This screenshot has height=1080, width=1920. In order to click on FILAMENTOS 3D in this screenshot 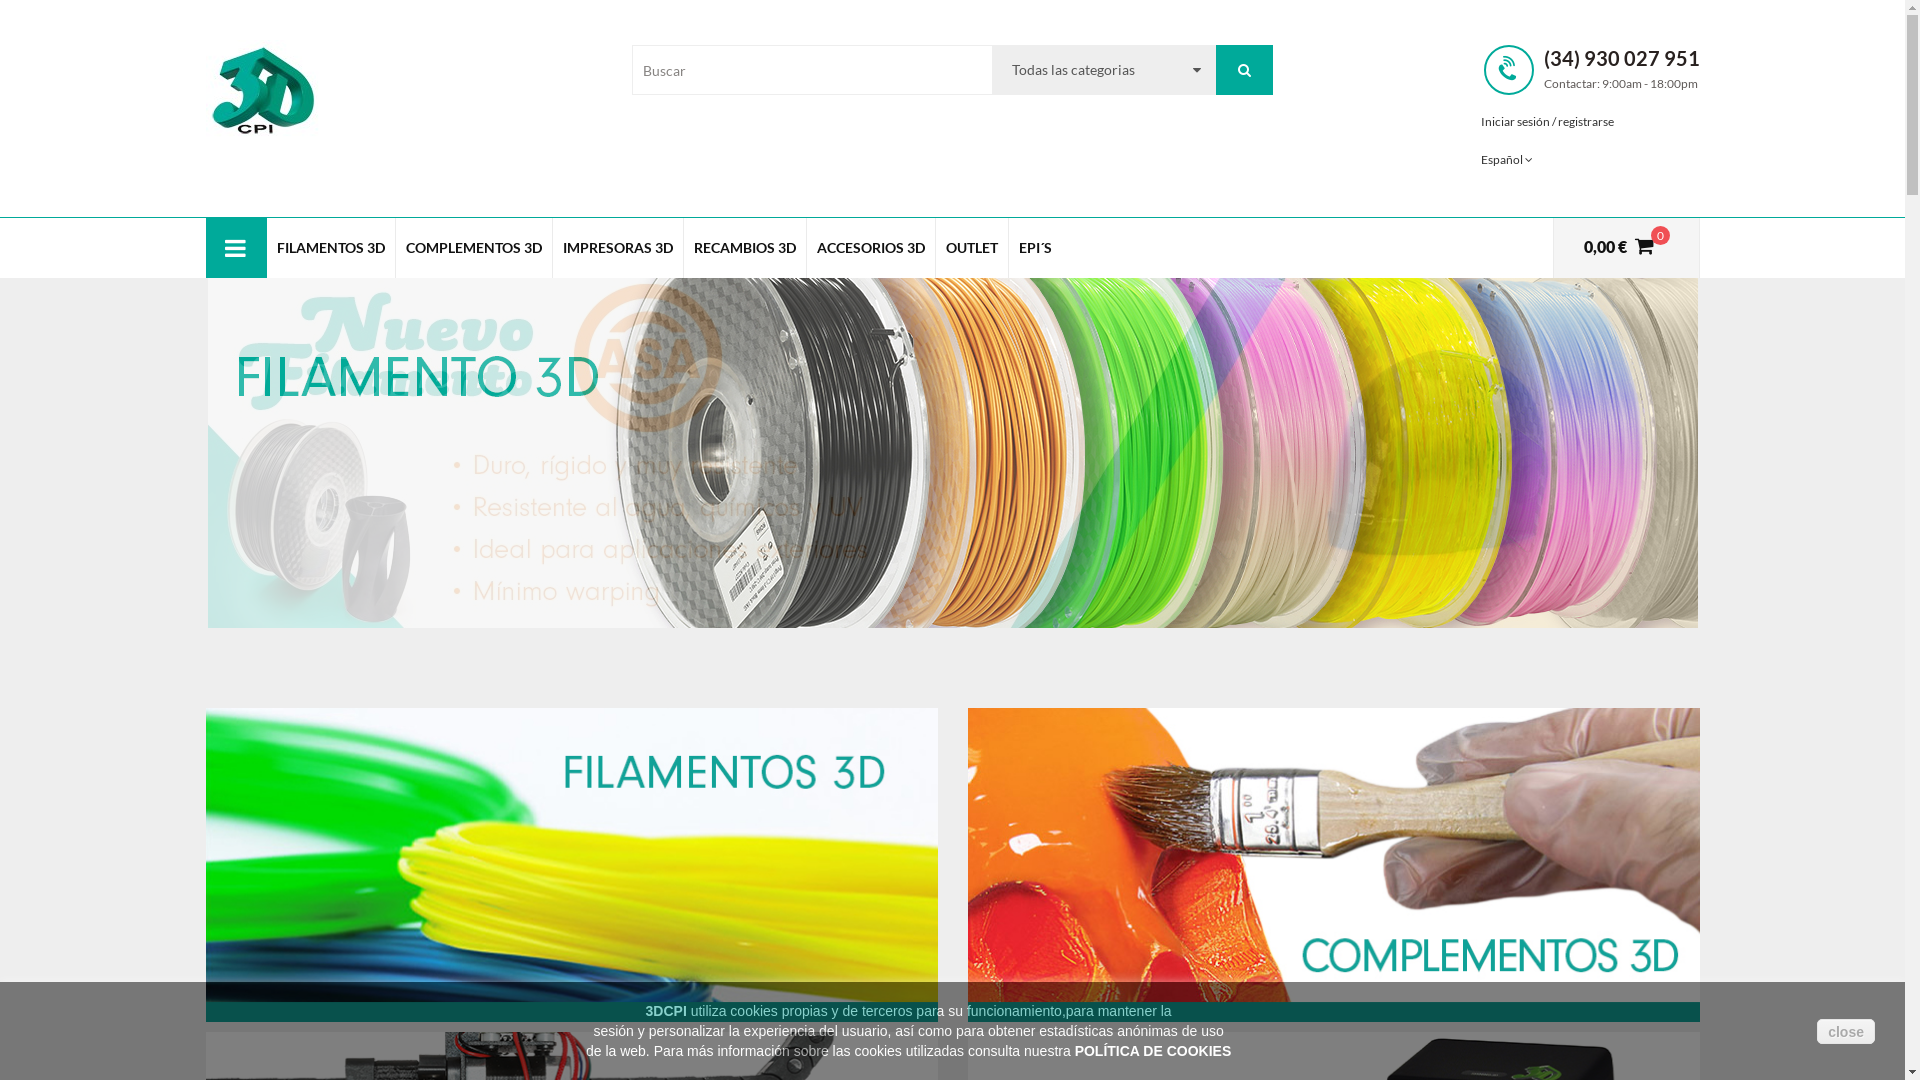, I will do `click(330, 248)`.